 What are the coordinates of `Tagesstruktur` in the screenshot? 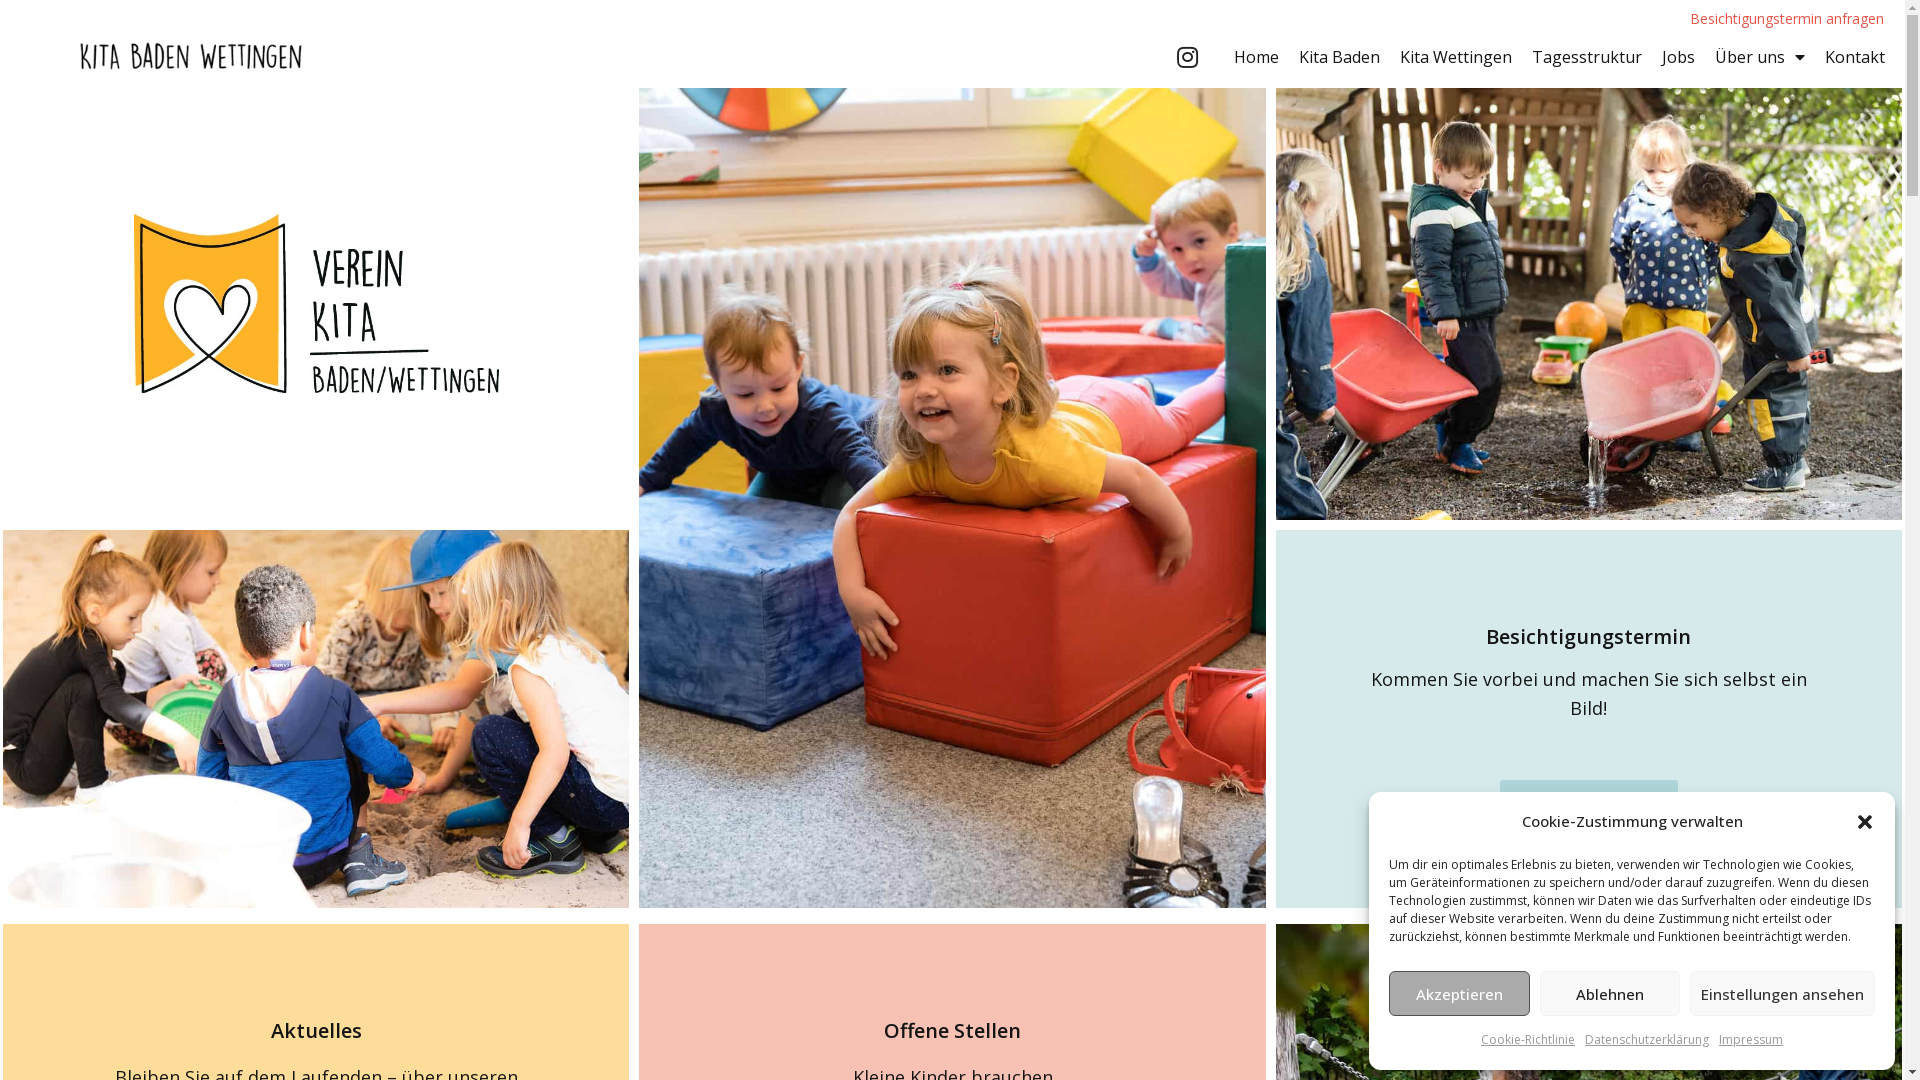 It's located at (1587, 57).